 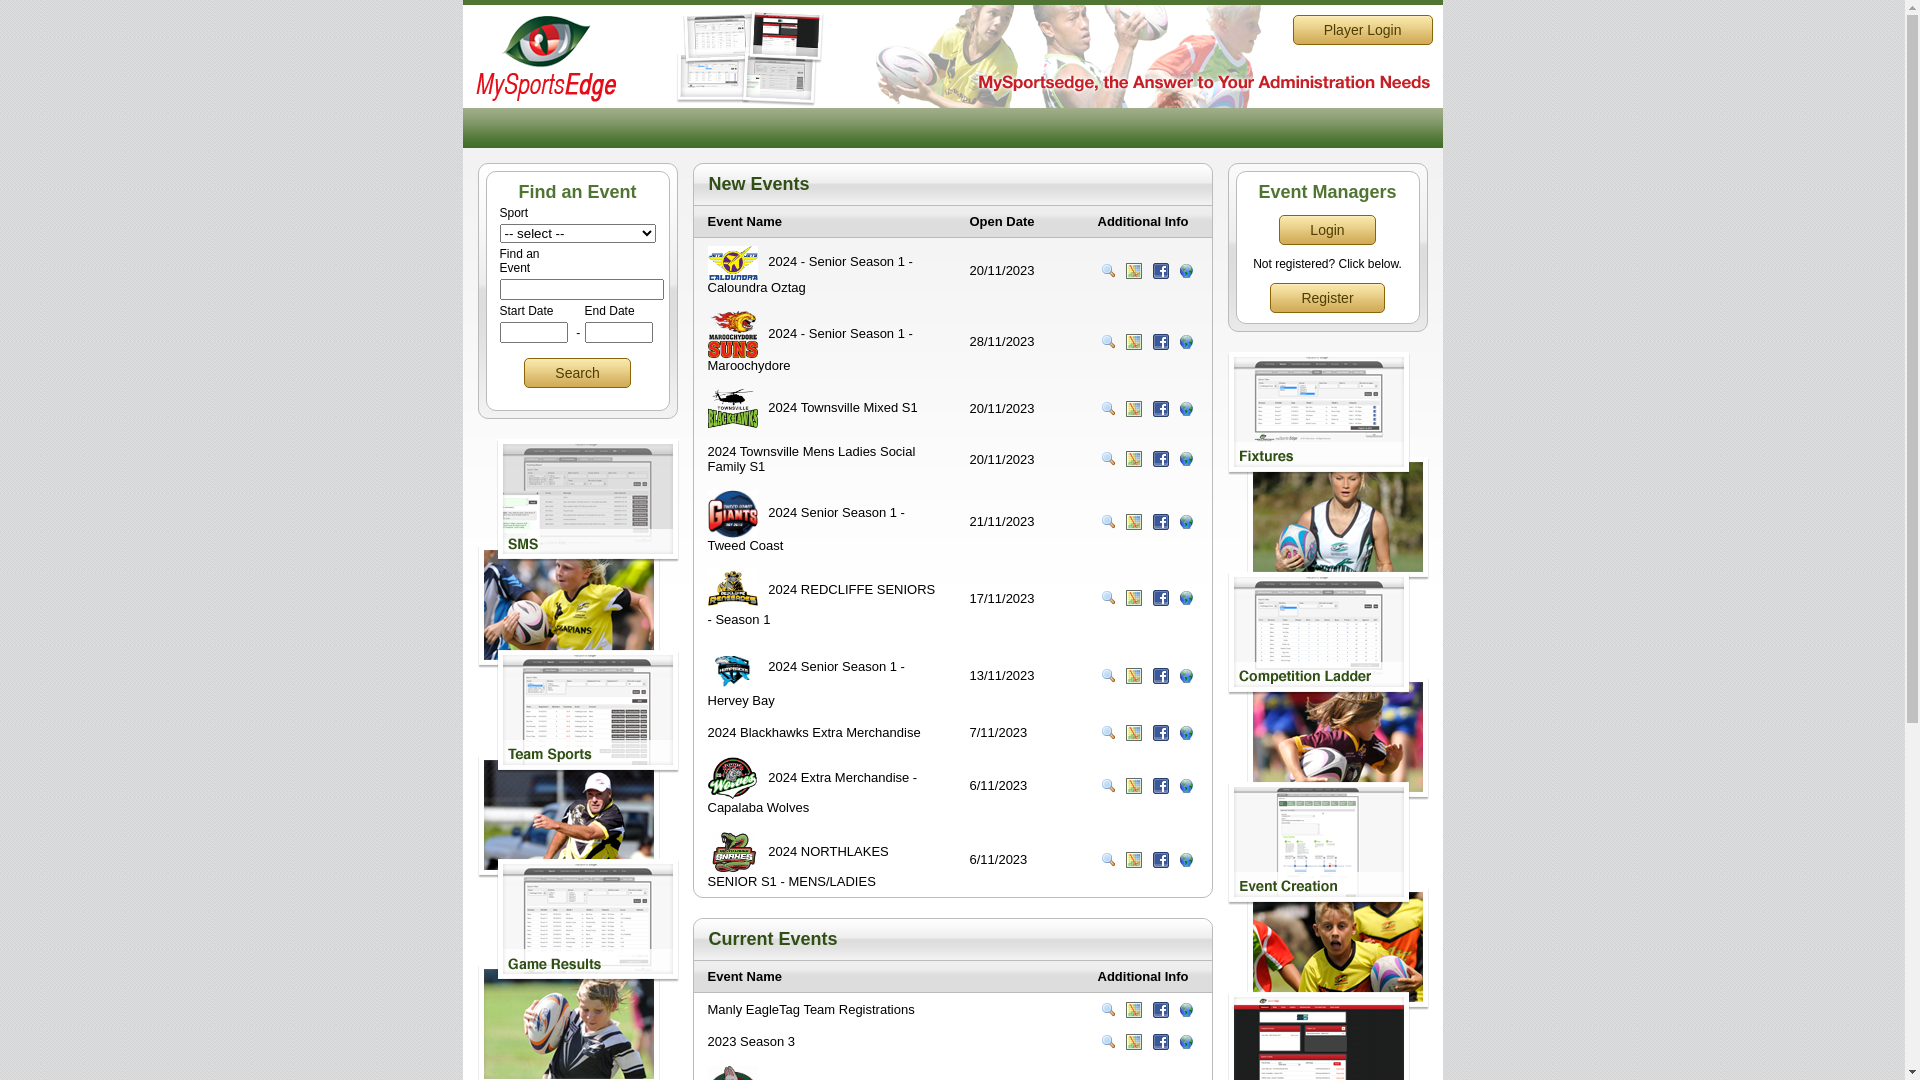 I want to click on Sign Up, so click(x=1186, y=459).